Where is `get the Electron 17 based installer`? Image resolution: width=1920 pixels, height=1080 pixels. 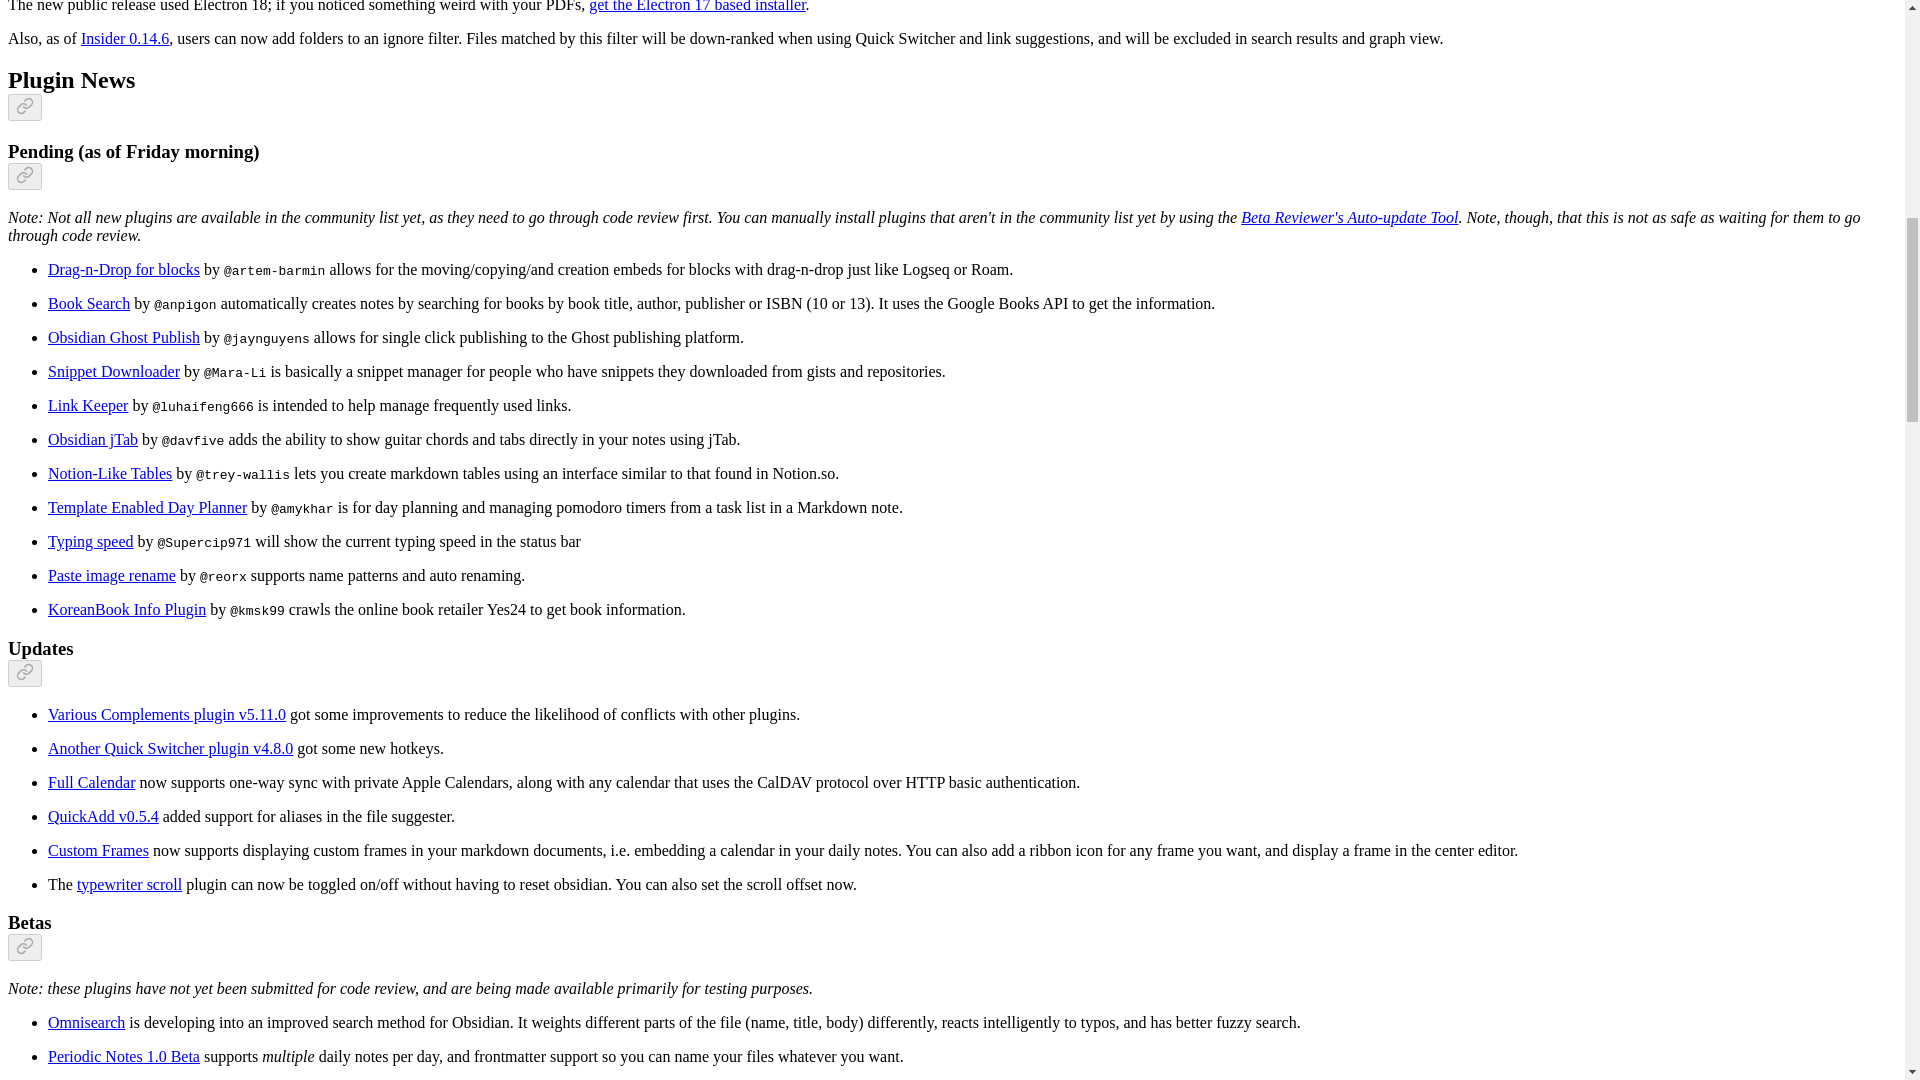
get the Electron 17 based installer is located at coordinates (696, 6).